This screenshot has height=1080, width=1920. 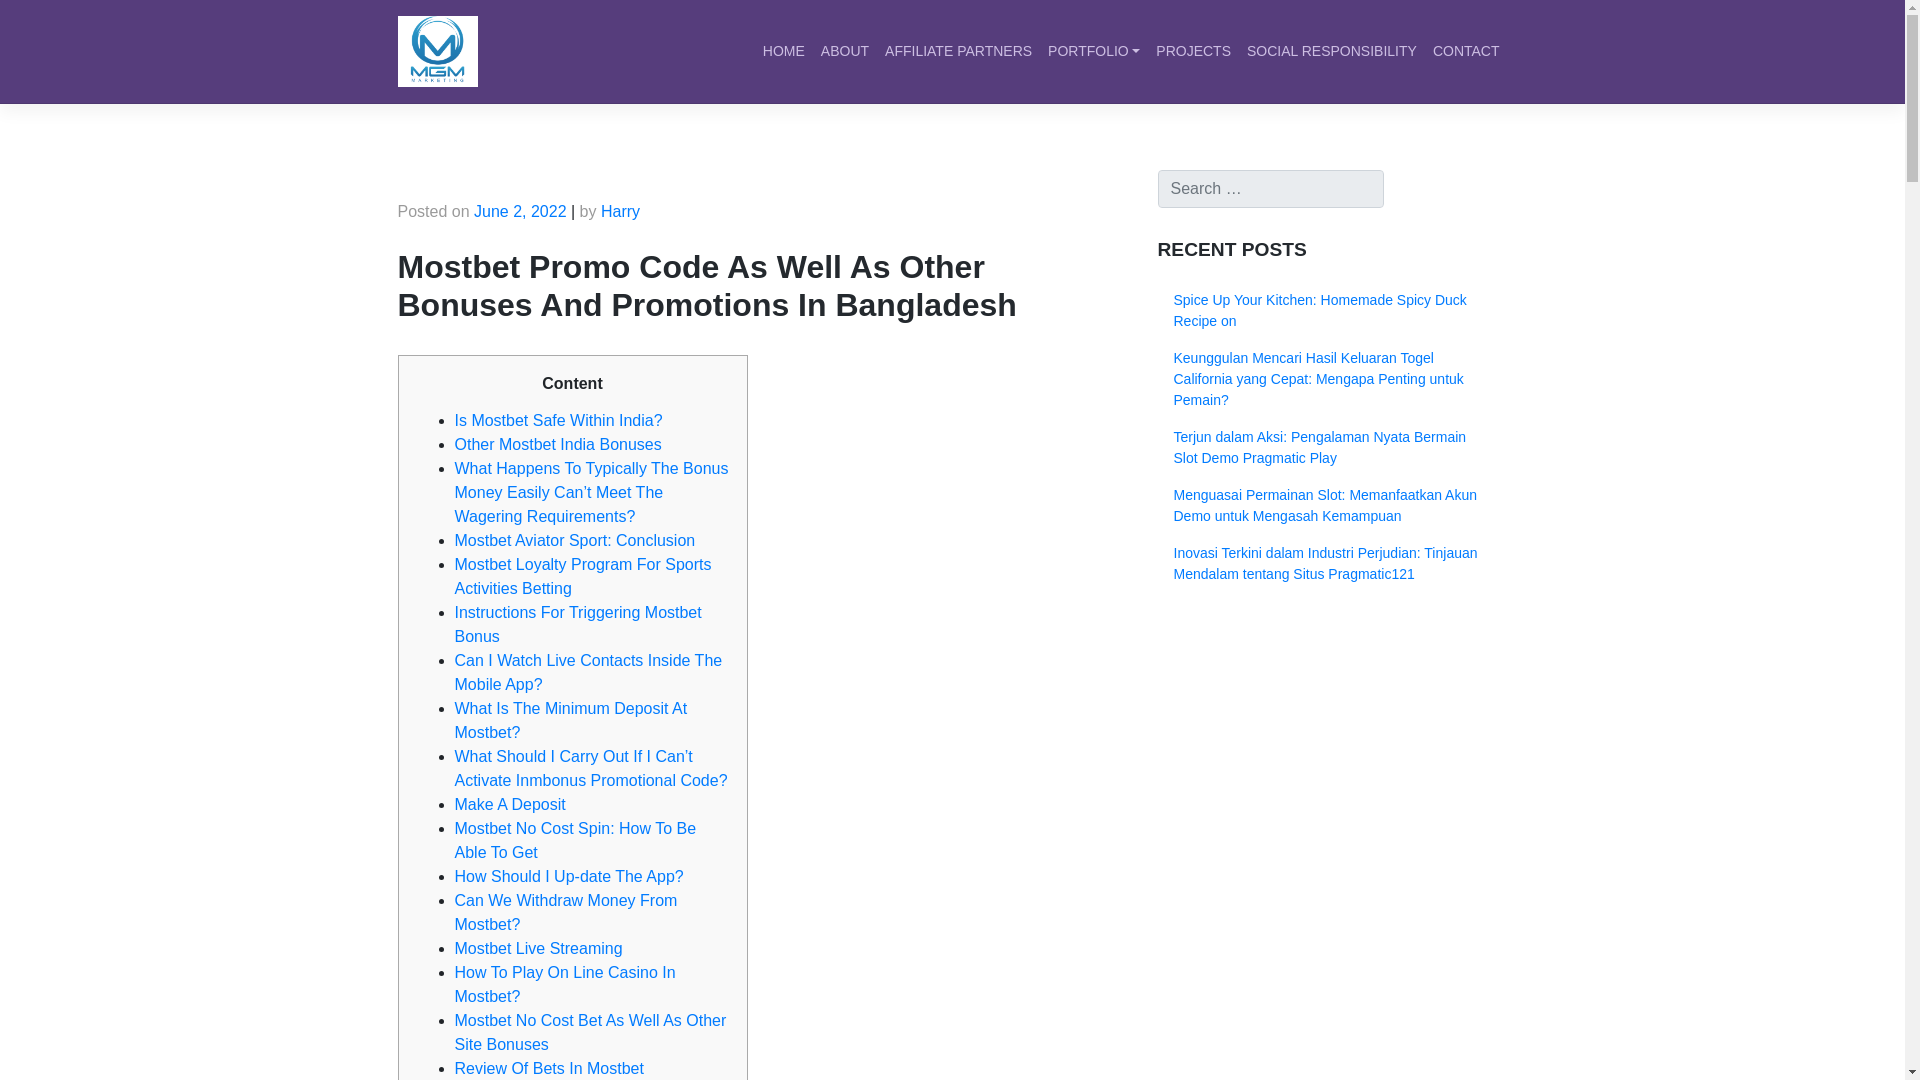 What do you see at coordinates (958, 52) in the screenshot?
I see `Affiliate Partners` at bounding box center [958, 52].